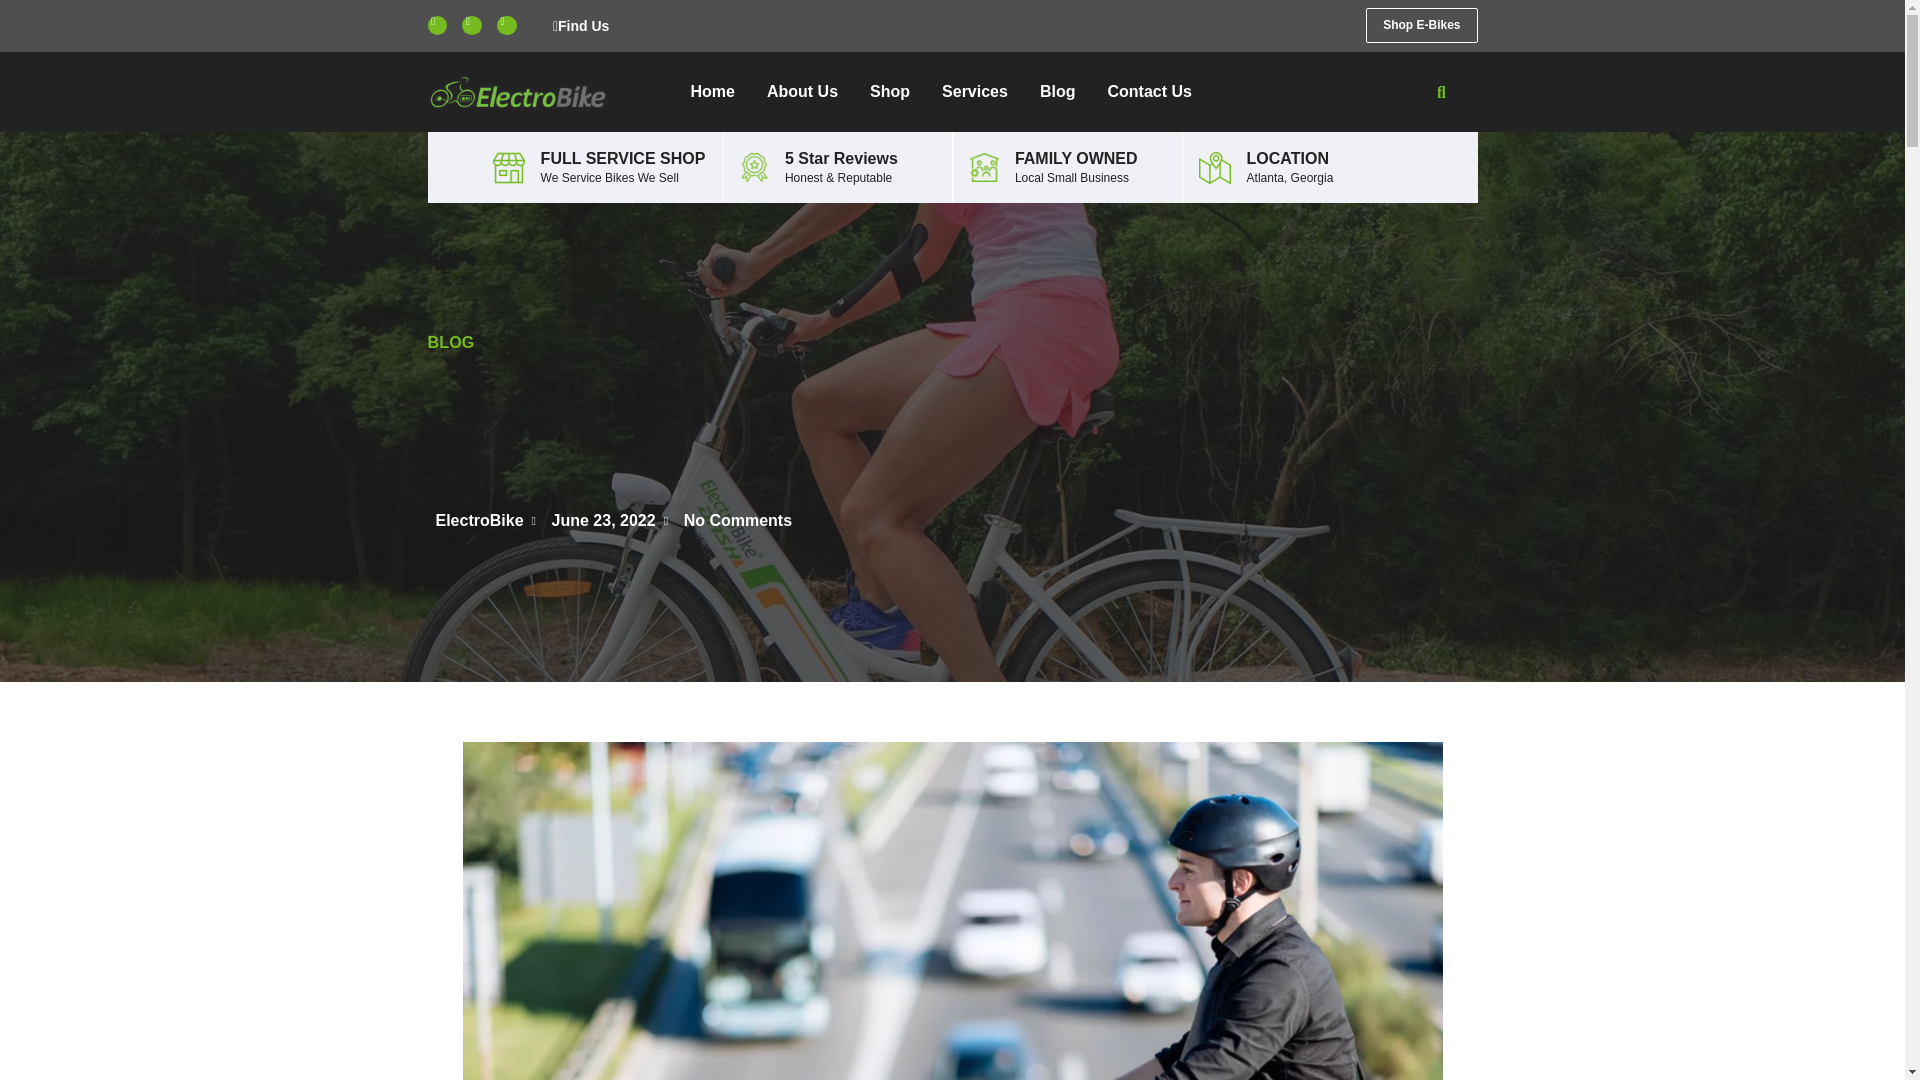 The height and width of the screenshot is (1080, 1920). What do you see at coordinates (1214, 168) in the screenshot?
I see `noun-pin-map-1149612-76BC21` at bounding box center [1214, 168].